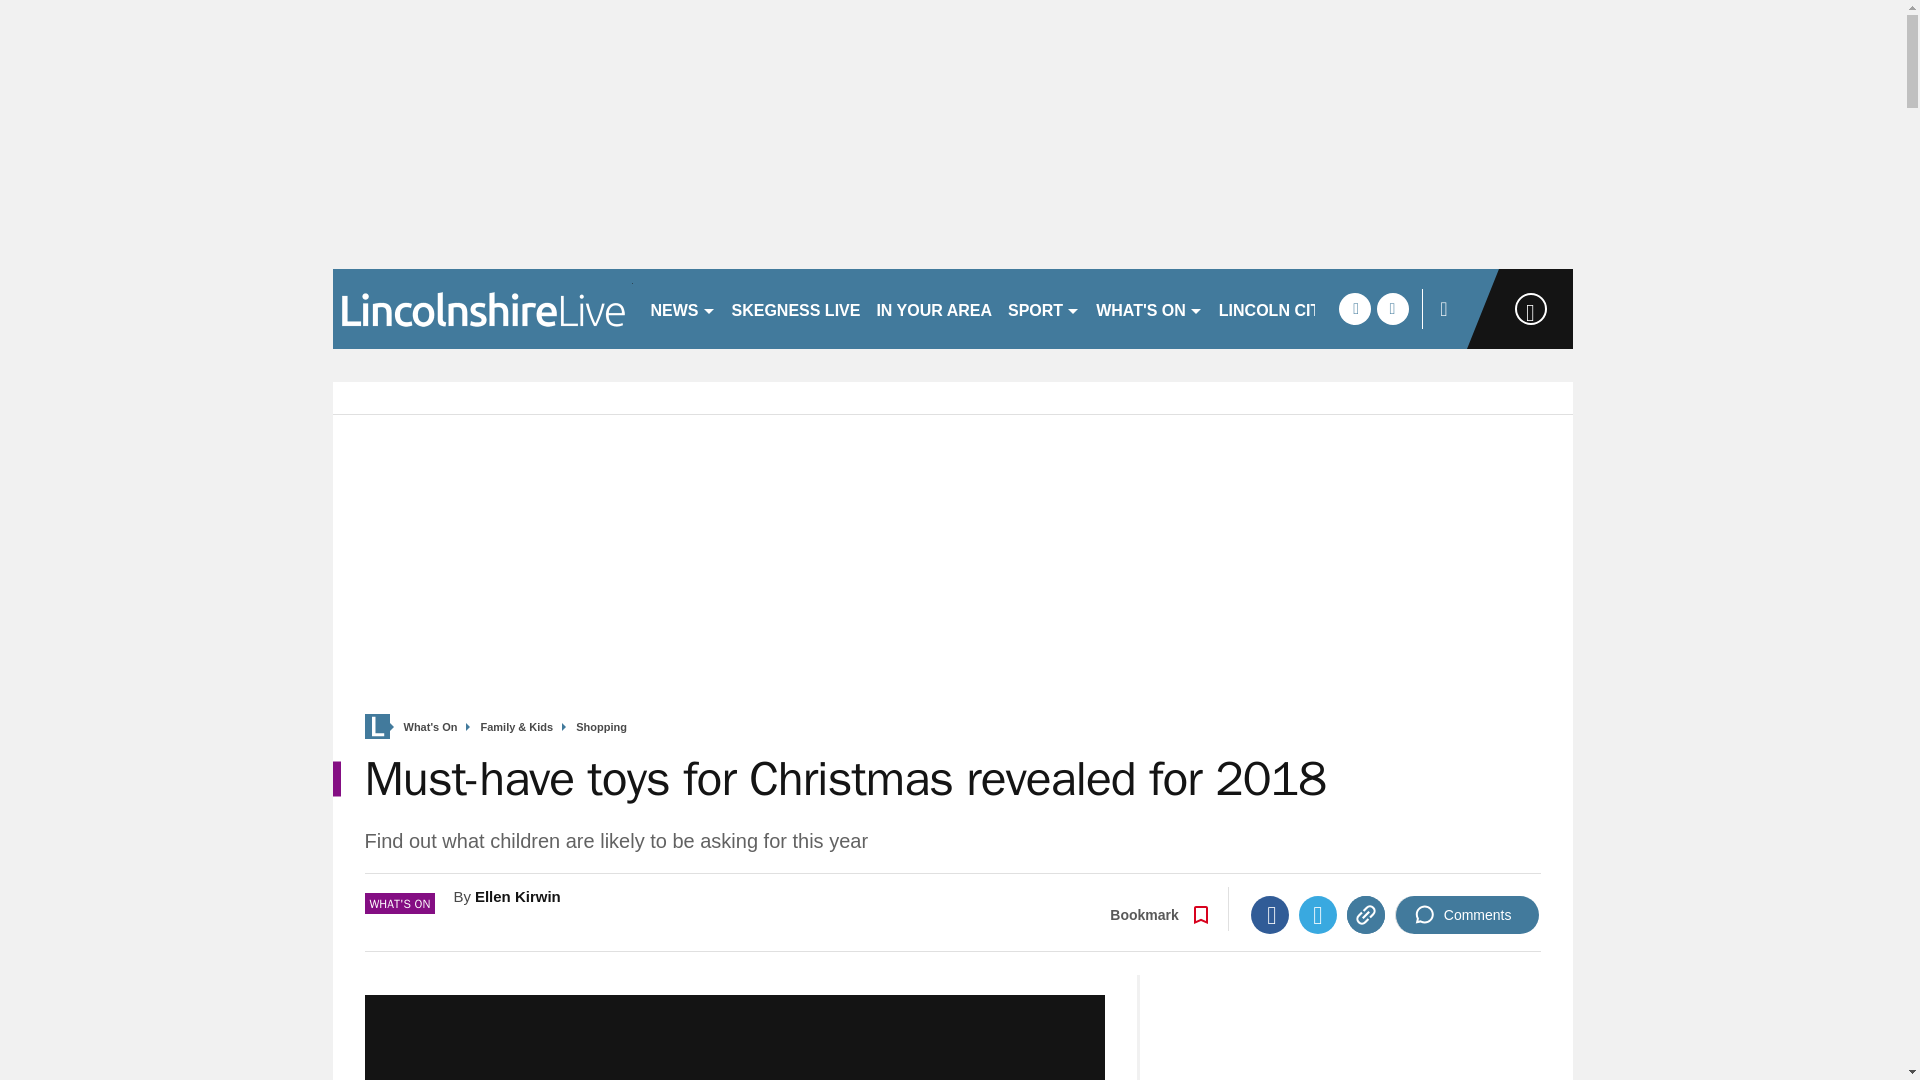  What do you see at coordinates (796, 308) in the screenshot?
I see `SKEGNESS LIVE` at bounding box center [796, 308].